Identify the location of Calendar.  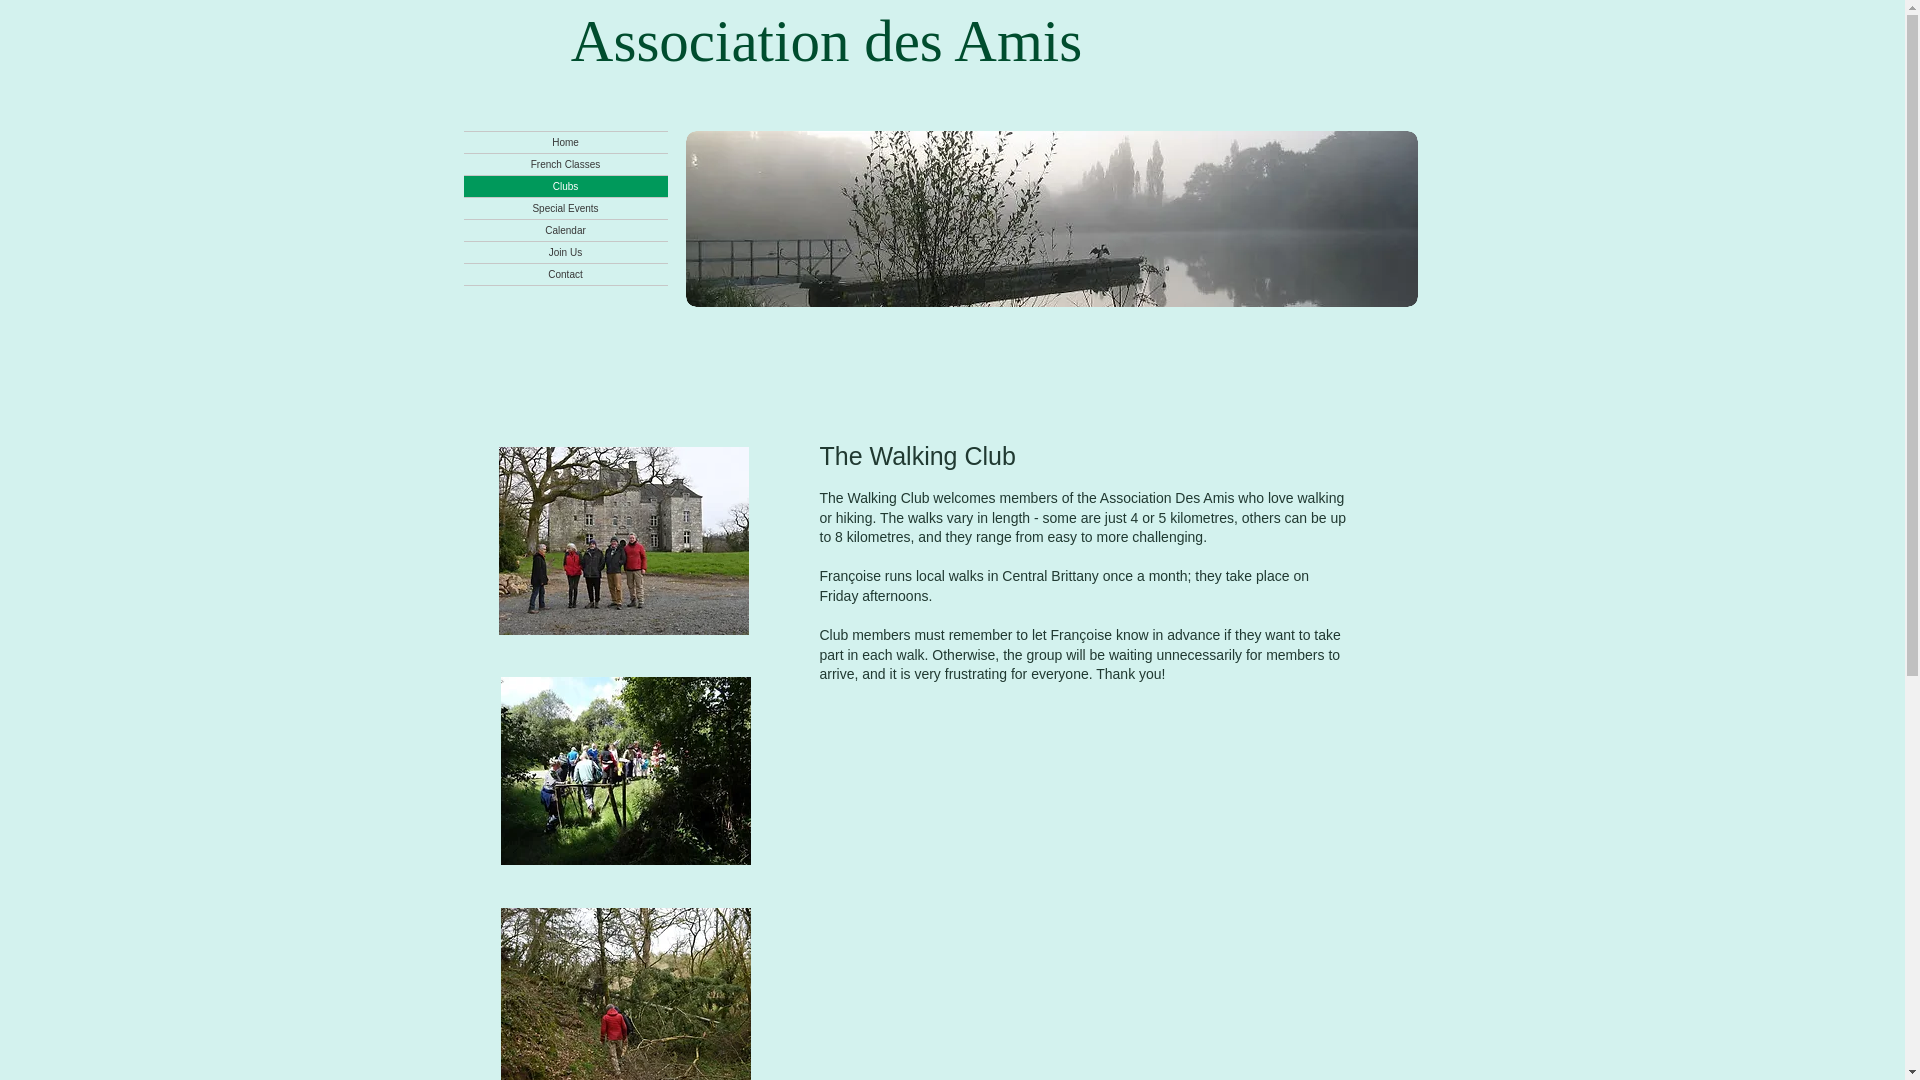
(566, 230).